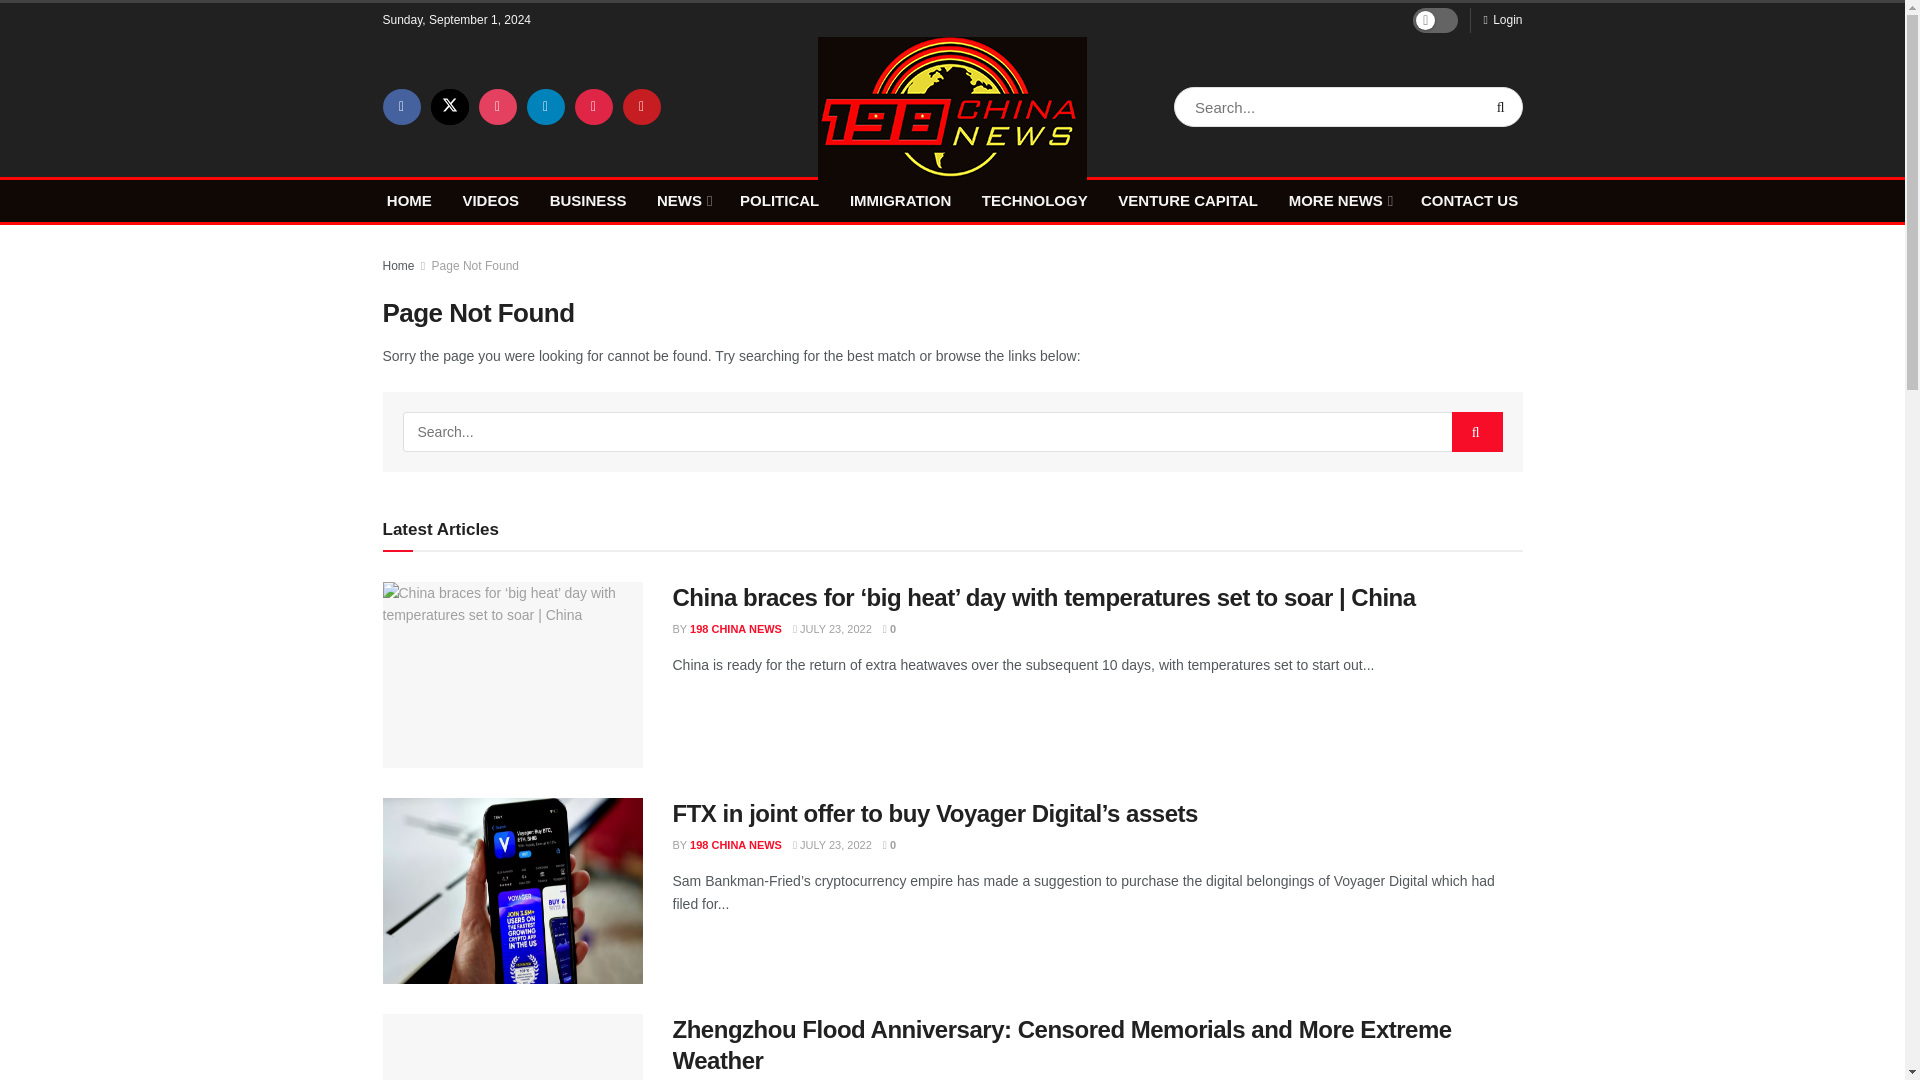 This screenshot has width=1920, height=1080. I want to click on BUSINESS, so click(588, 200).